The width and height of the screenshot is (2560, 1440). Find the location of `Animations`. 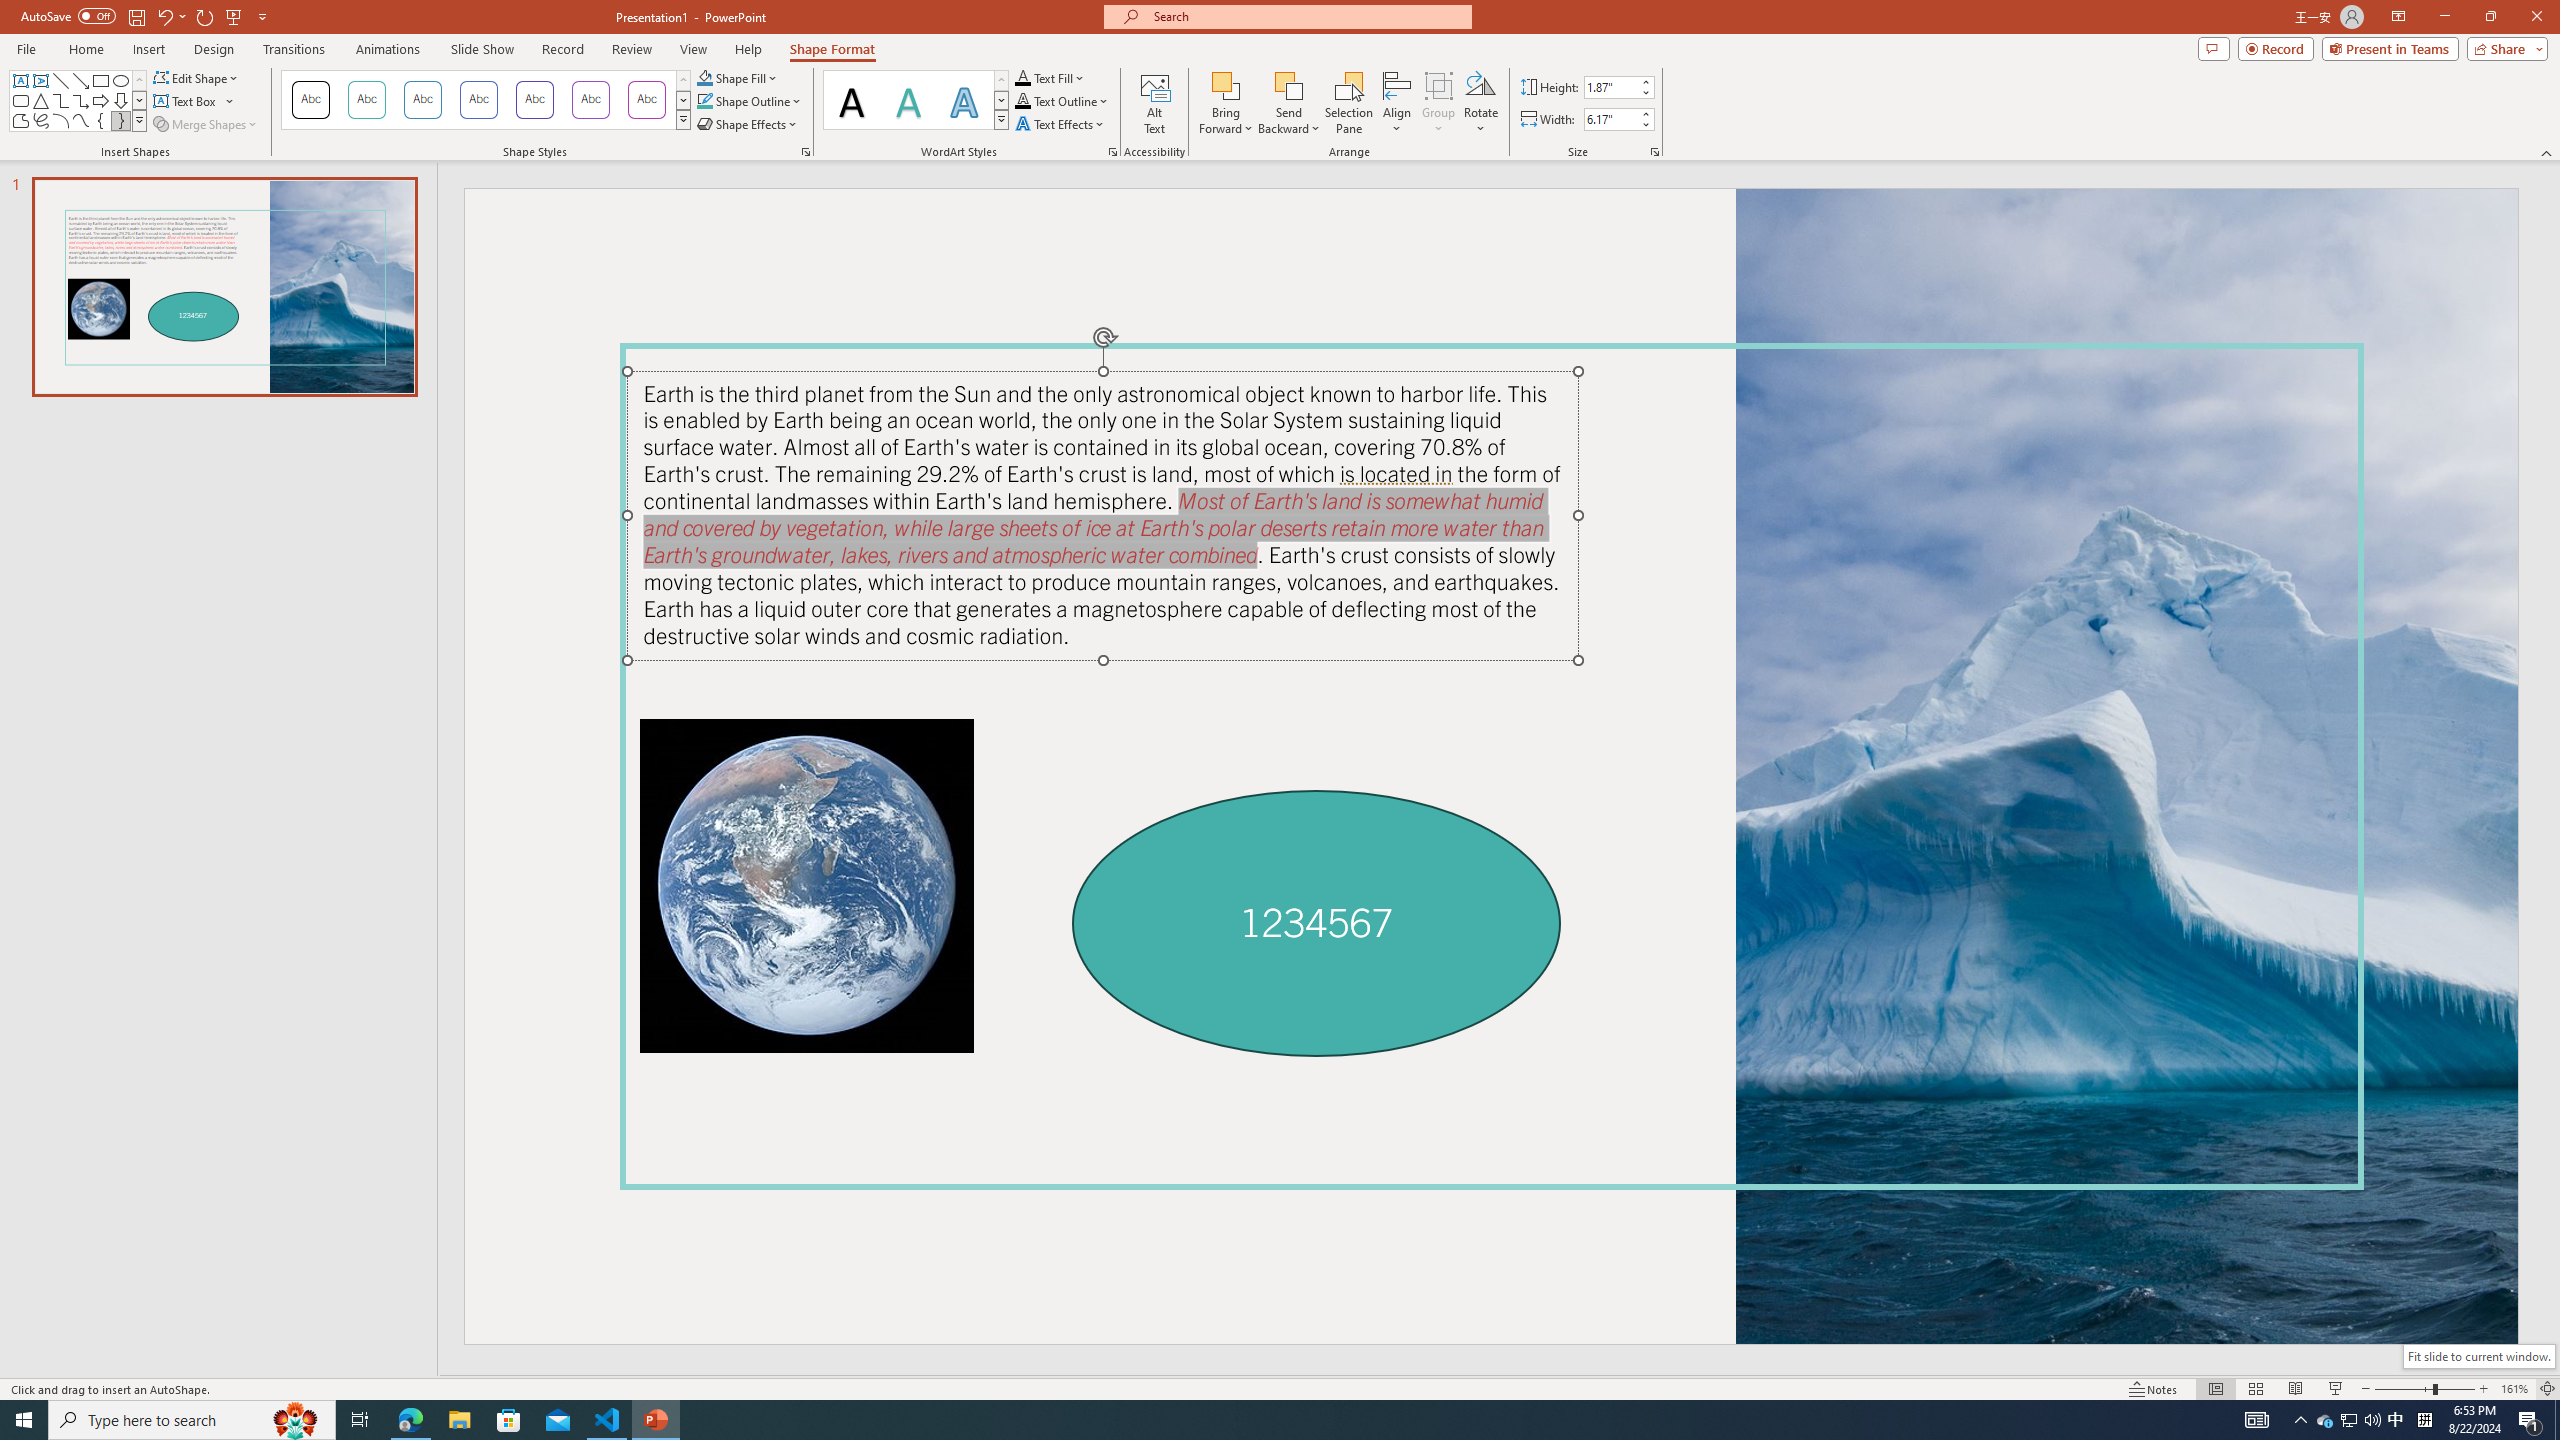

Animations is located at coordinates (388, 49).